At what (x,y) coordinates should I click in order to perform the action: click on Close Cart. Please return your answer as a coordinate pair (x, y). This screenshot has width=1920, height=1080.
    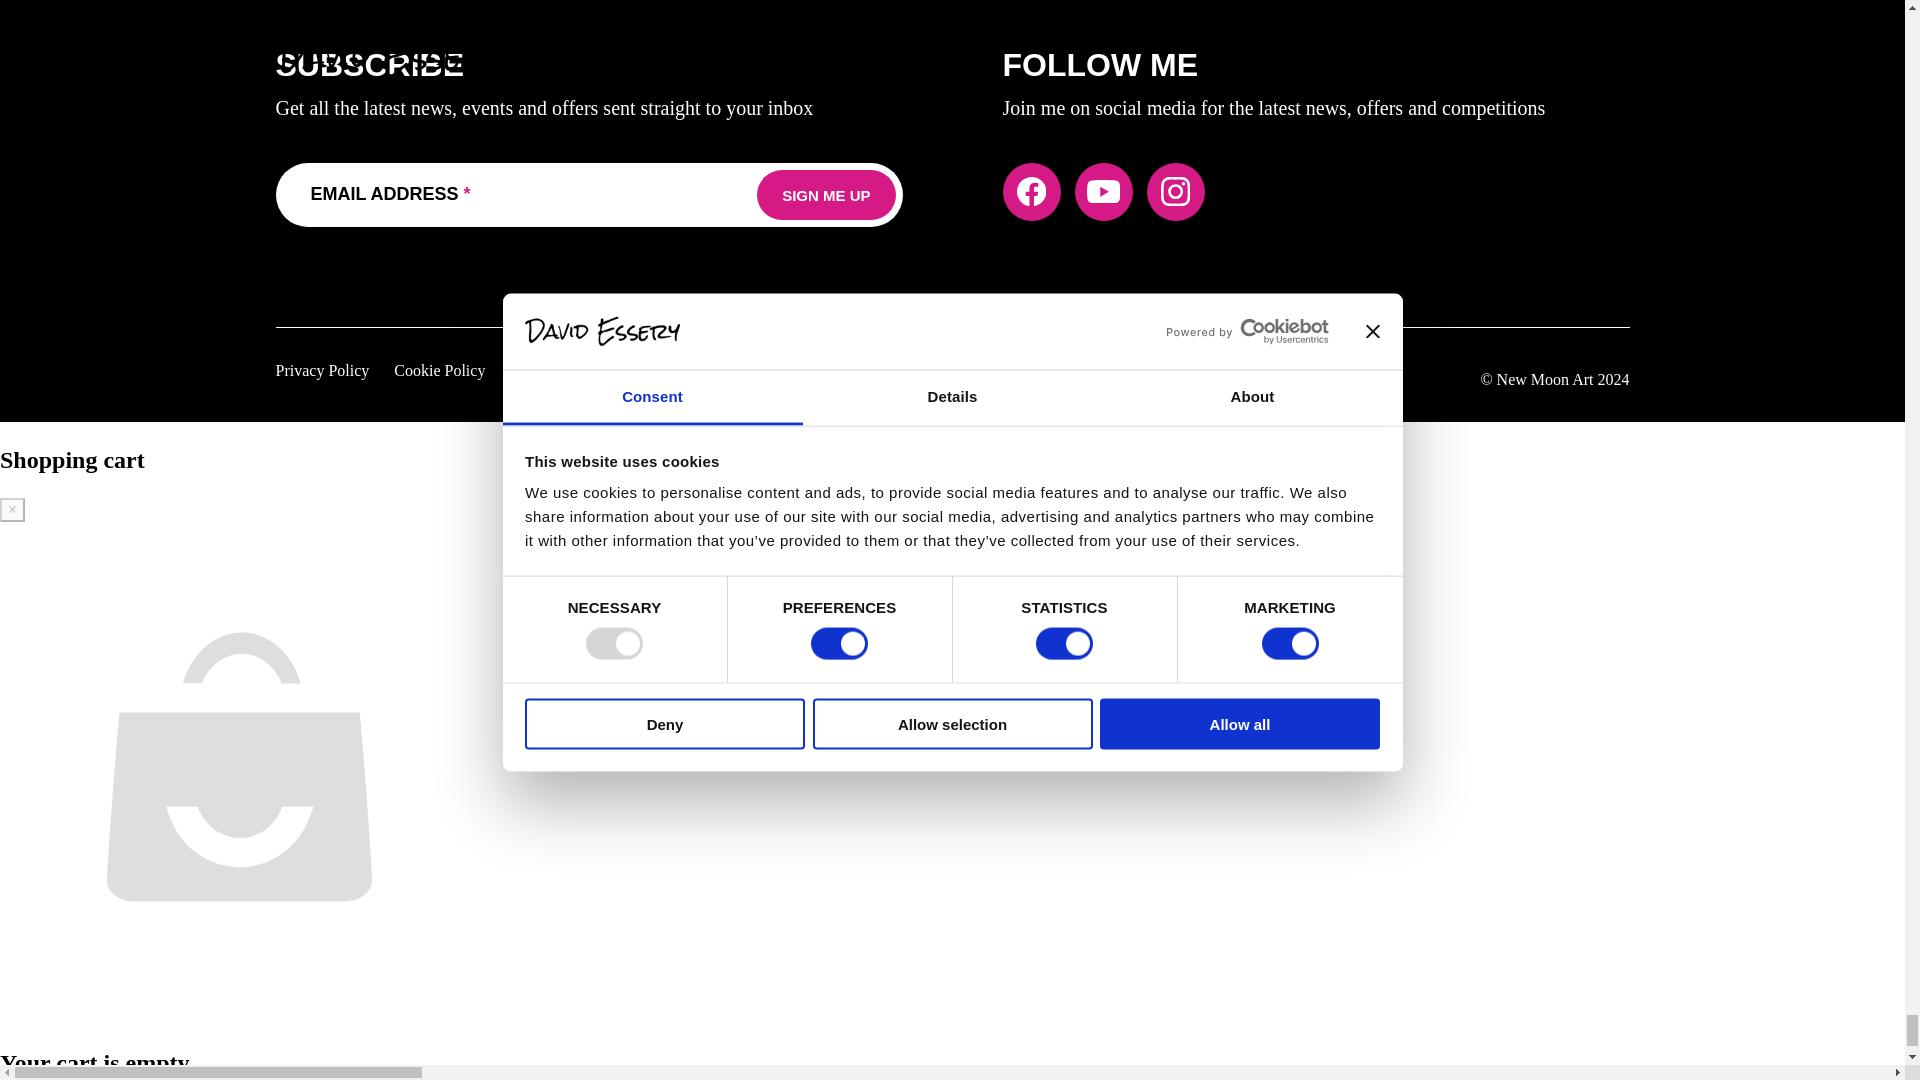
    Looking at the image, I should click on (12, 509).